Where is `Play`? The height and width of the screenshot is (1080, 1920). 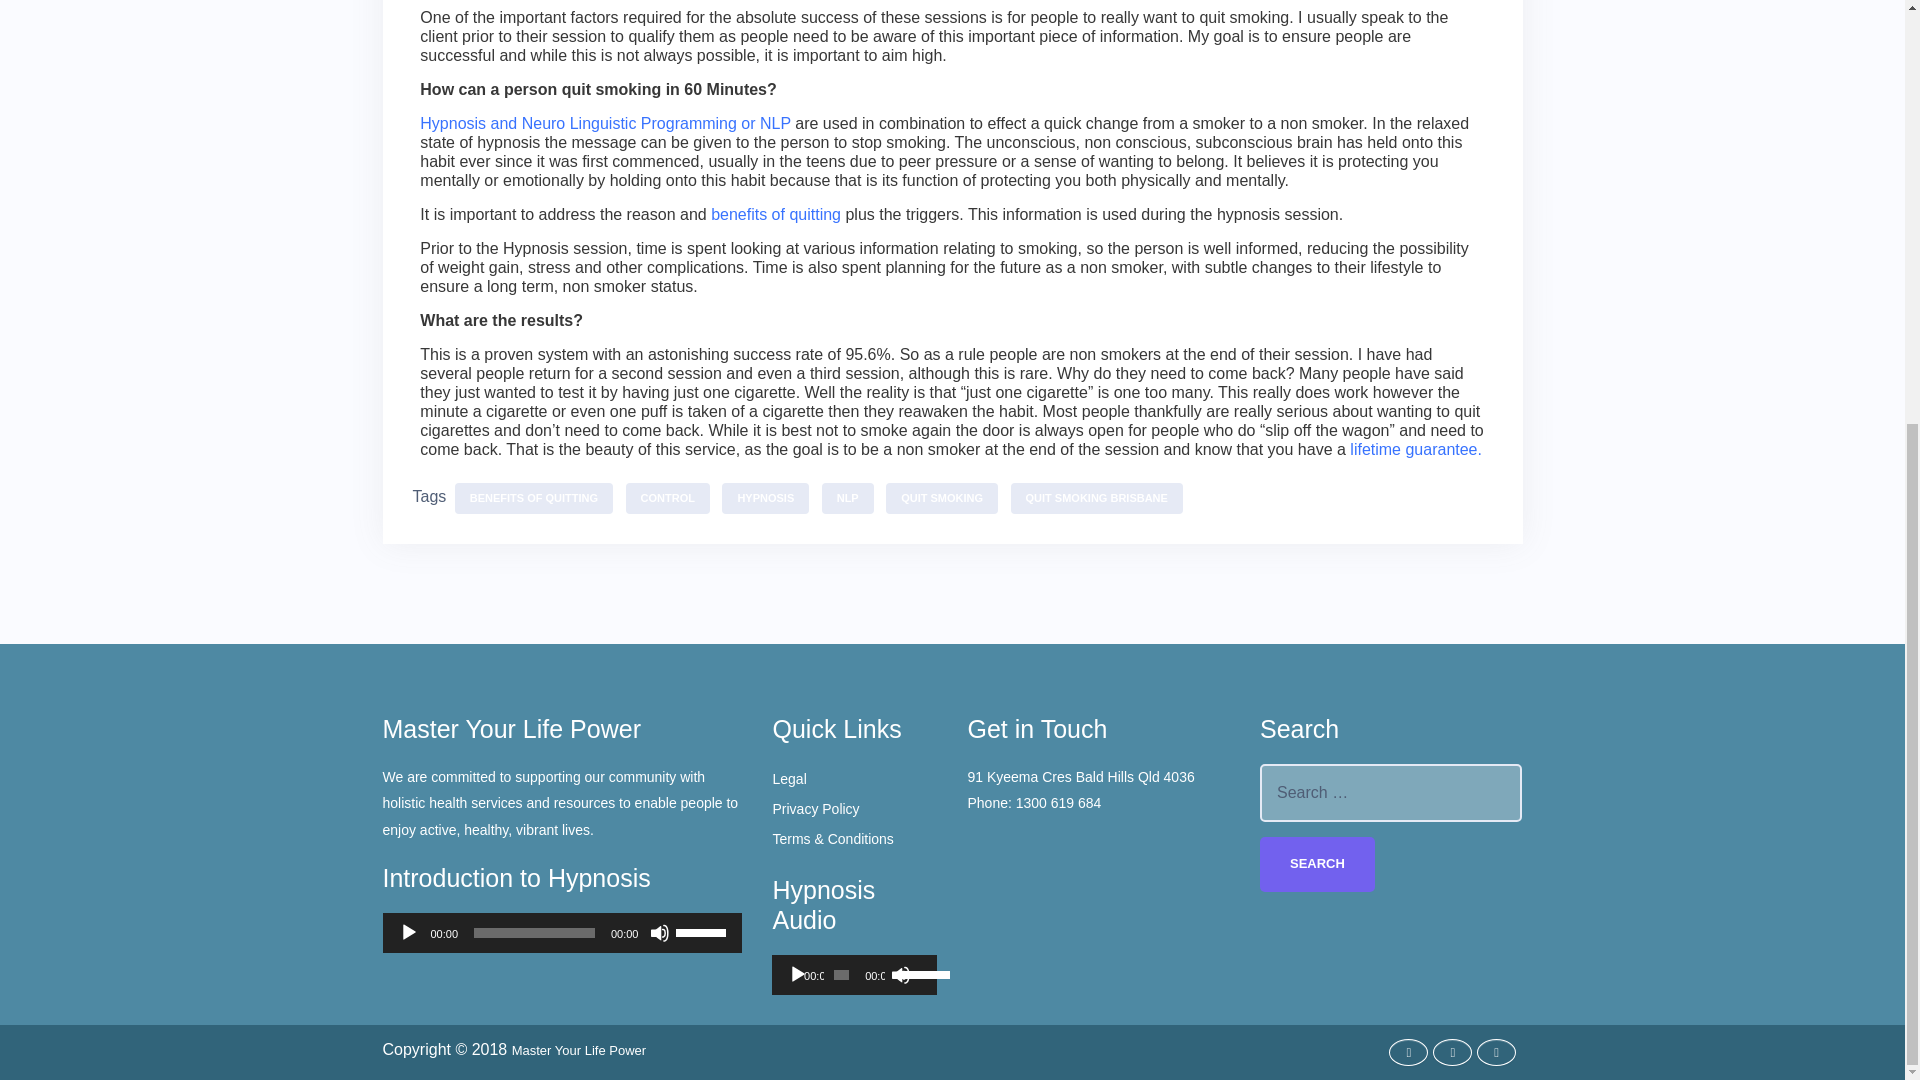
Play is located at coordinates (798, 974).